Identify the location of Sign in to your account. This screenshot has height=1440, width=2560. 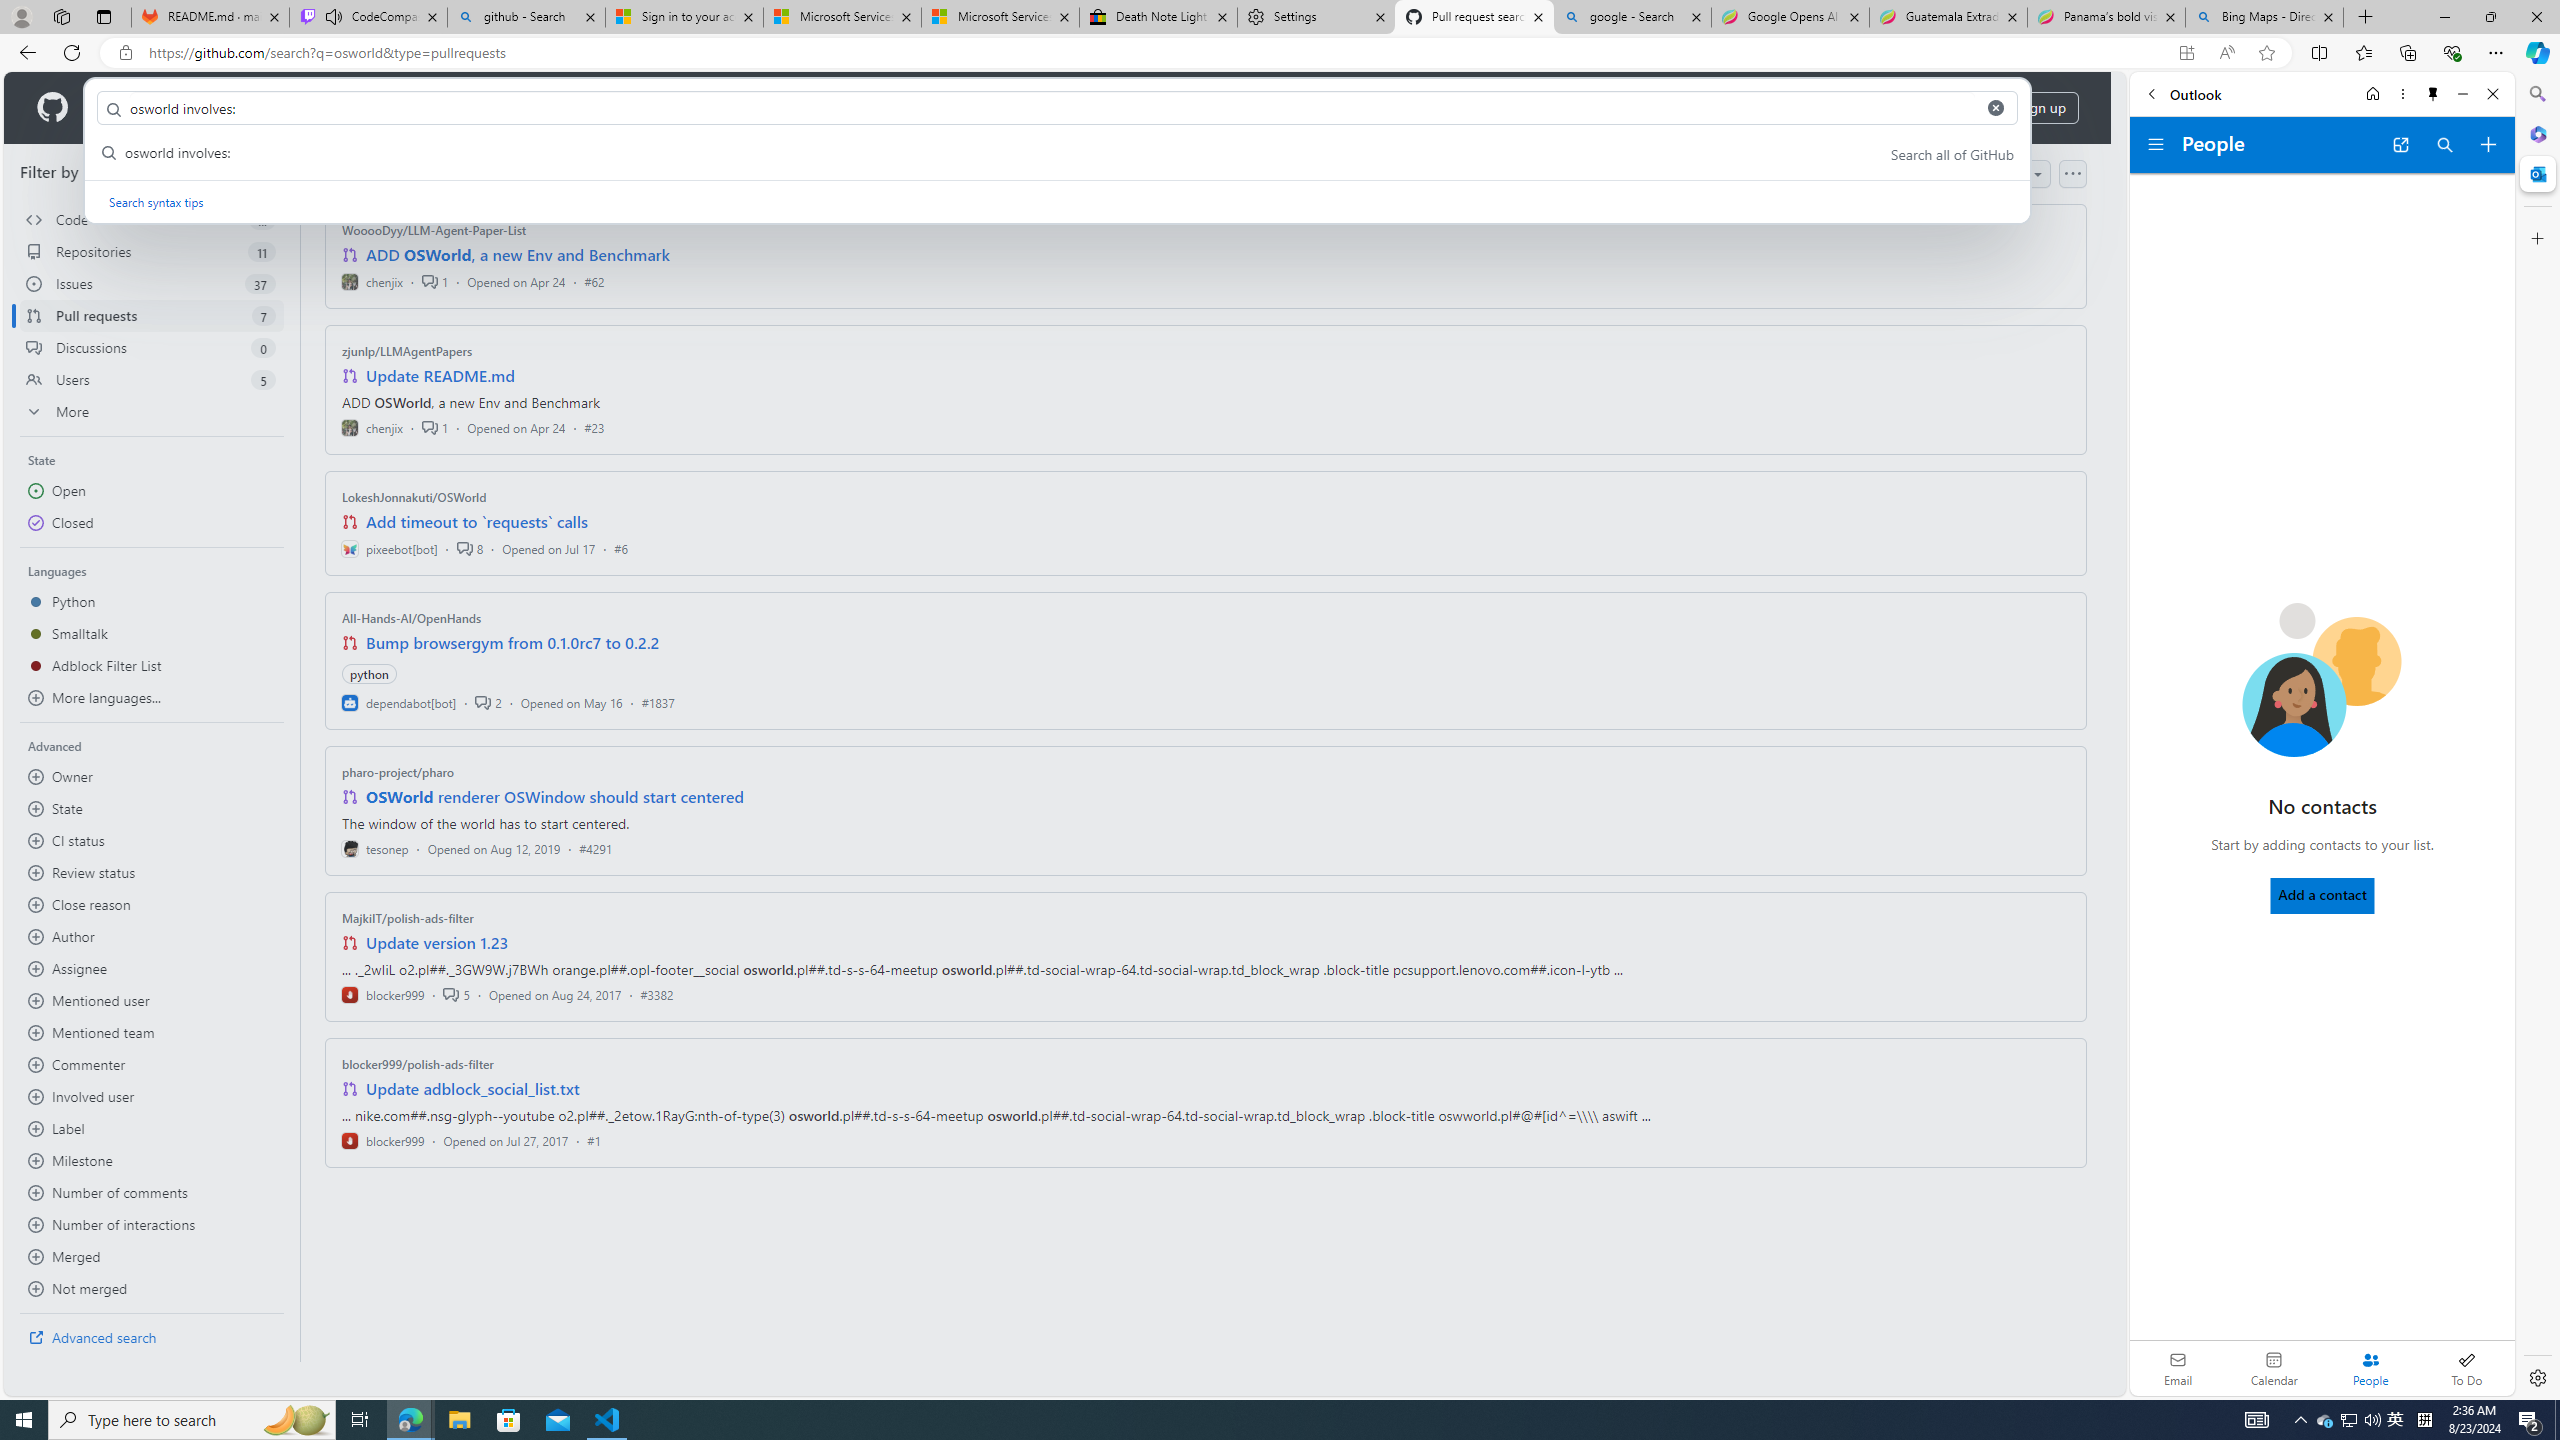
(684, 17).